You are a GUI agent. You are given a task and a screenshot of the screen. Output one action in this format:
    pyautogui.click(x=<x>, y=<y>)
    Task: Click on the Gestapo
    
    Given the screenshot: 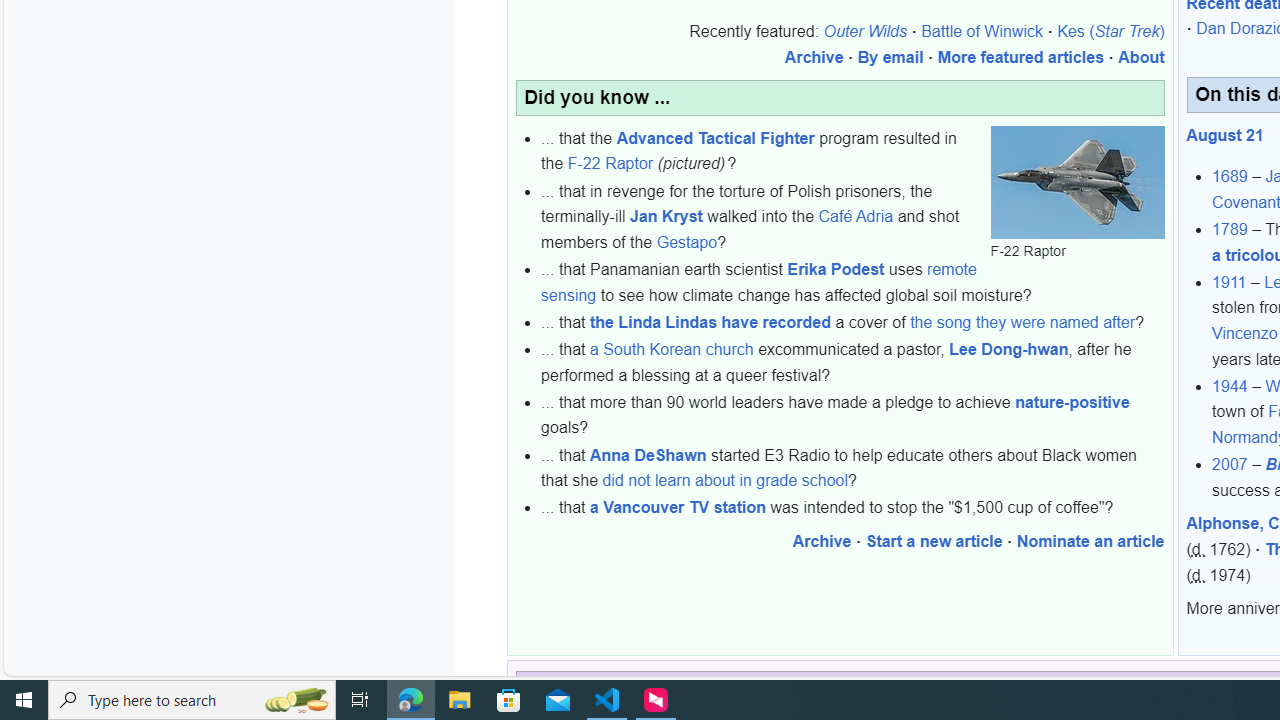 What is the action you would take?
    pyautogui.click(x=686, y=242)
    